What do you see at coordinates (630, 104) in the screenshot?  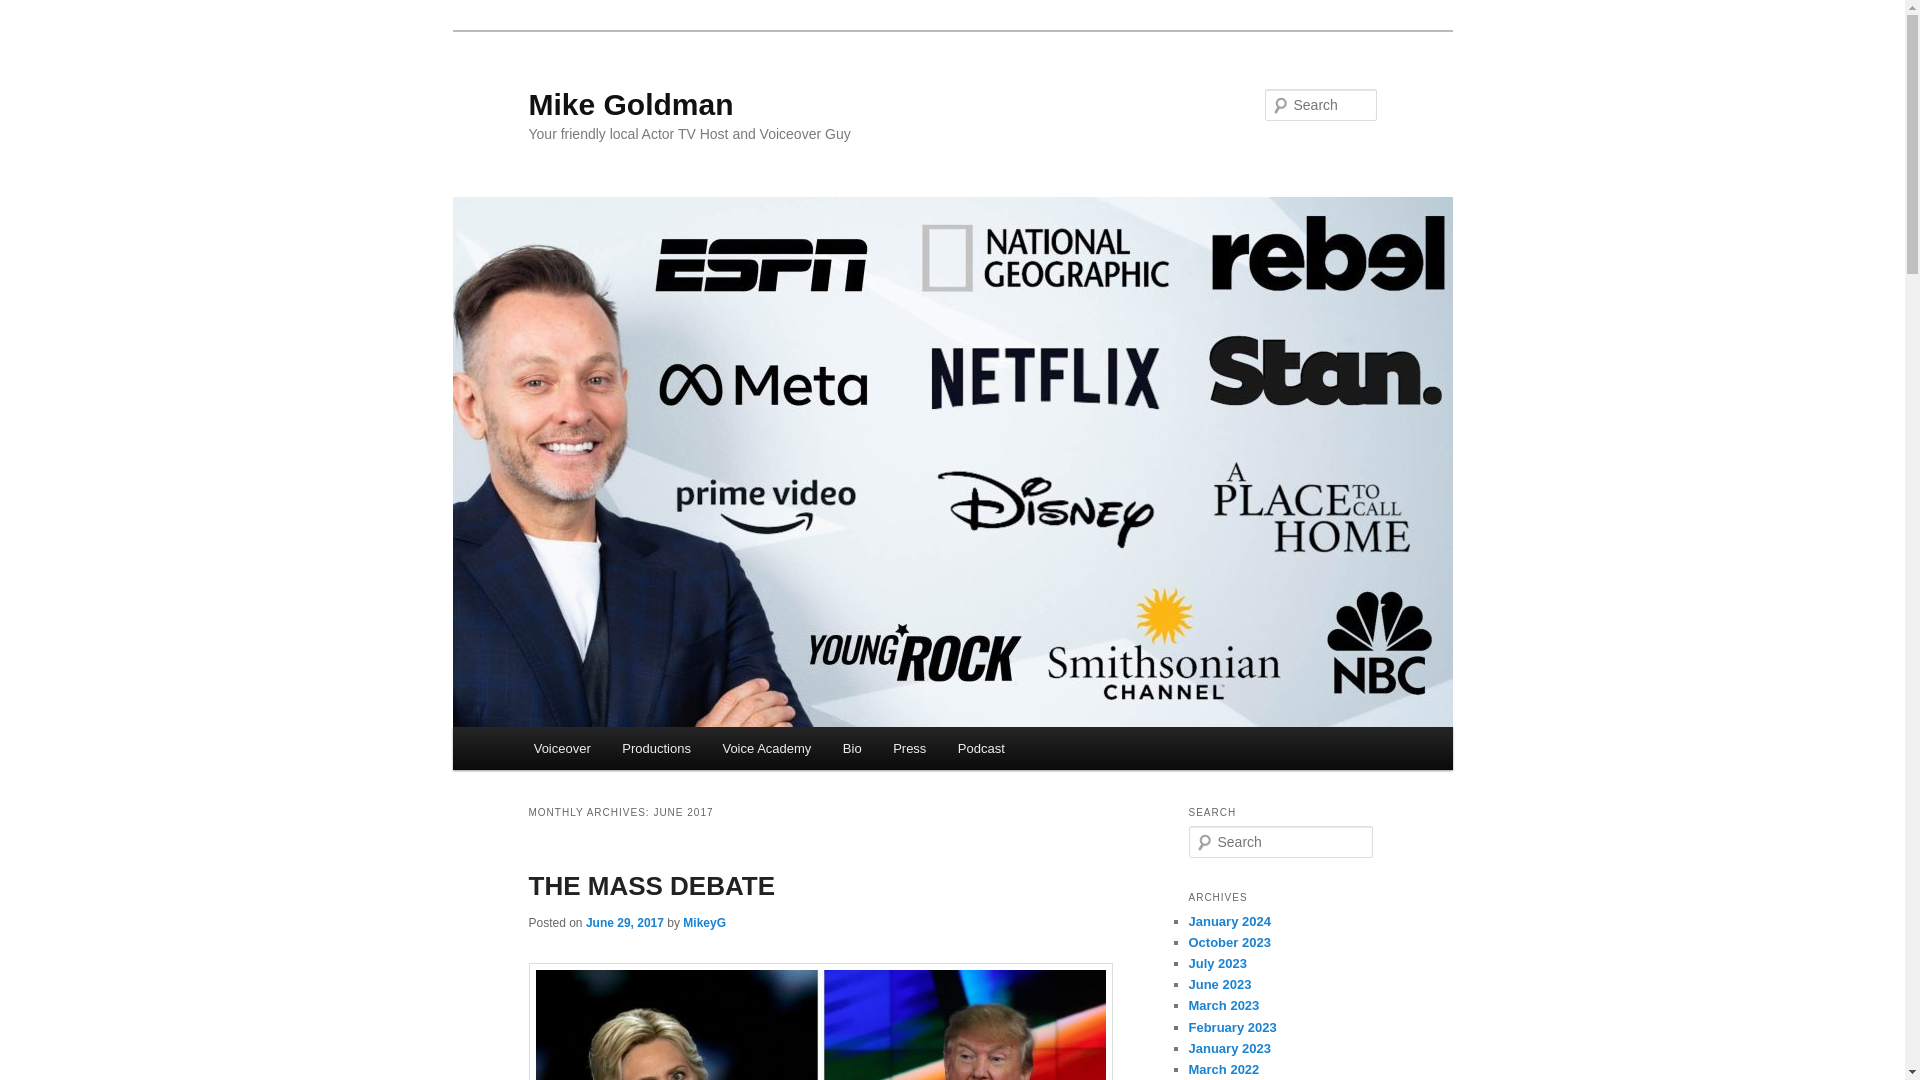 I see `Mike Goldman` at bounding box center [630, 104].